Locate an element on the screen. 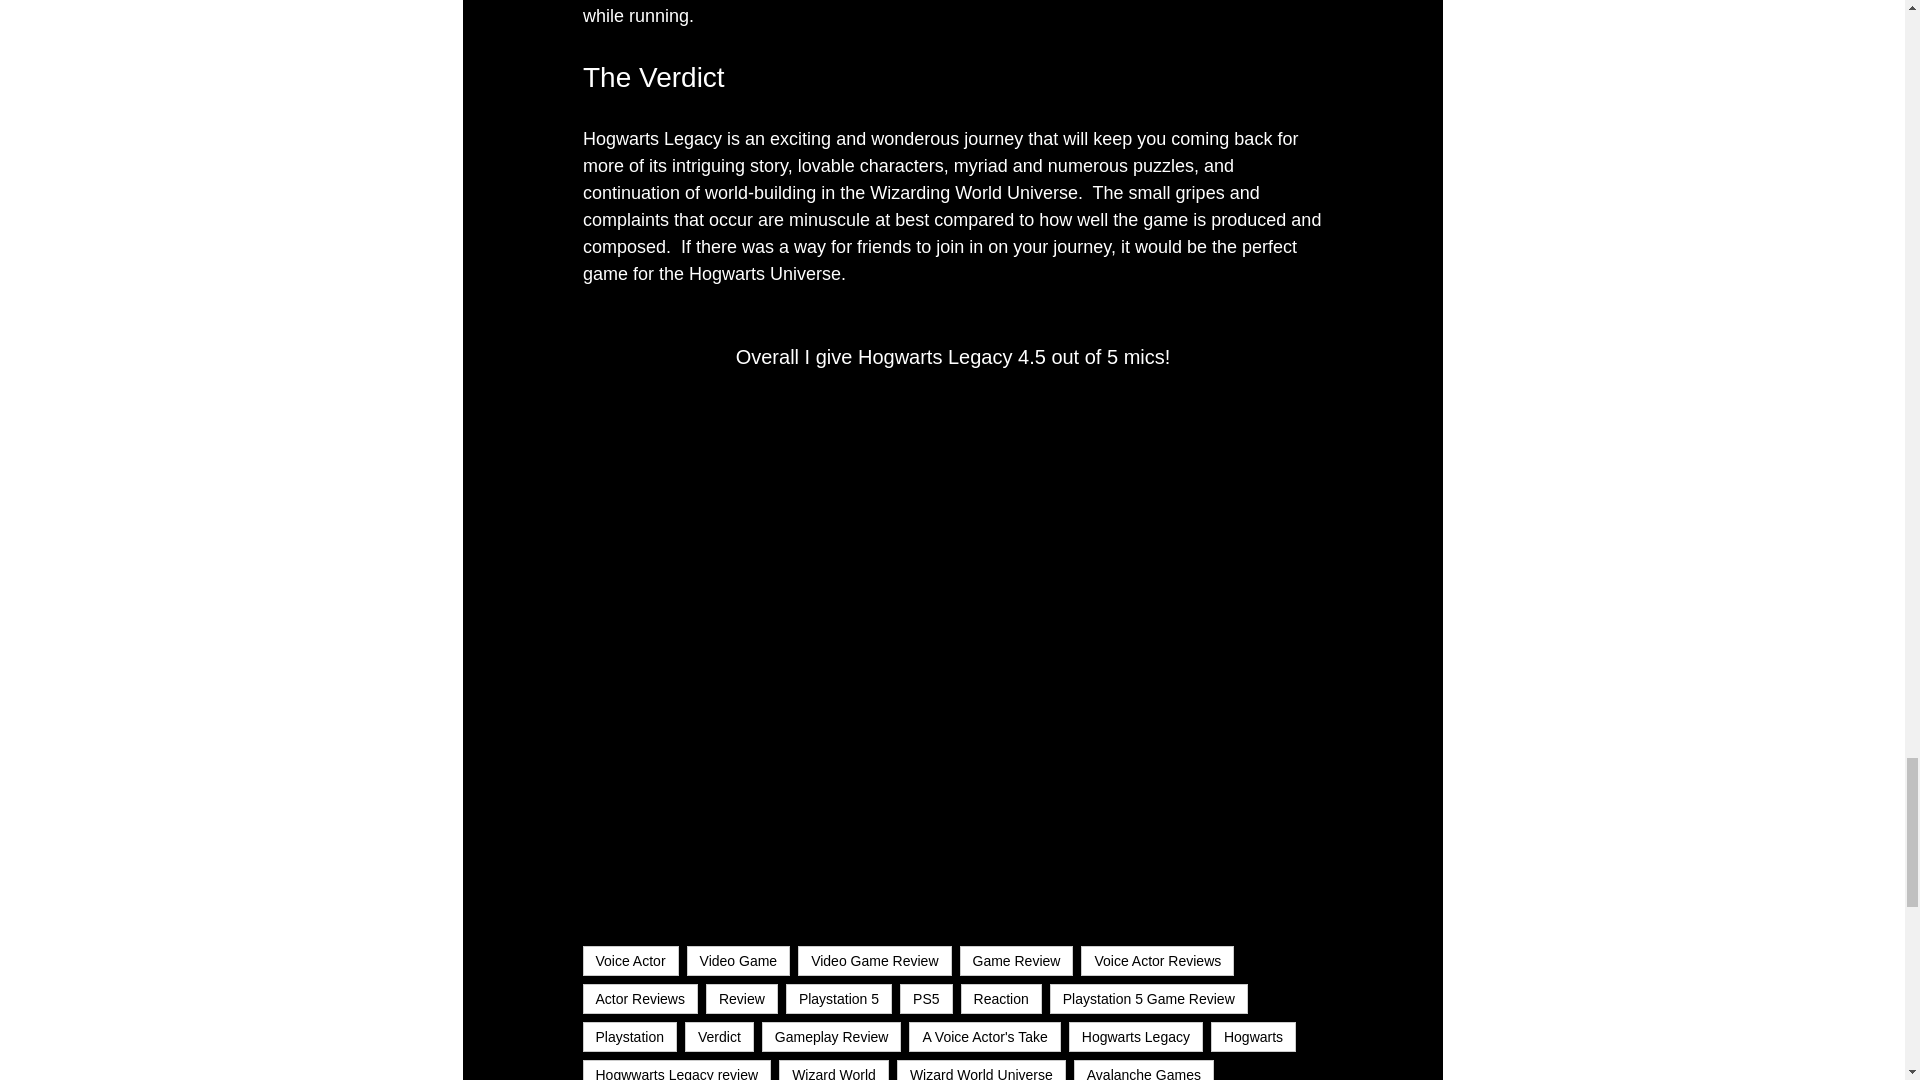 Image resolution: width=1920 pixels, height=1080 pixels. Voice Actor is located at coordinates (629, 961).